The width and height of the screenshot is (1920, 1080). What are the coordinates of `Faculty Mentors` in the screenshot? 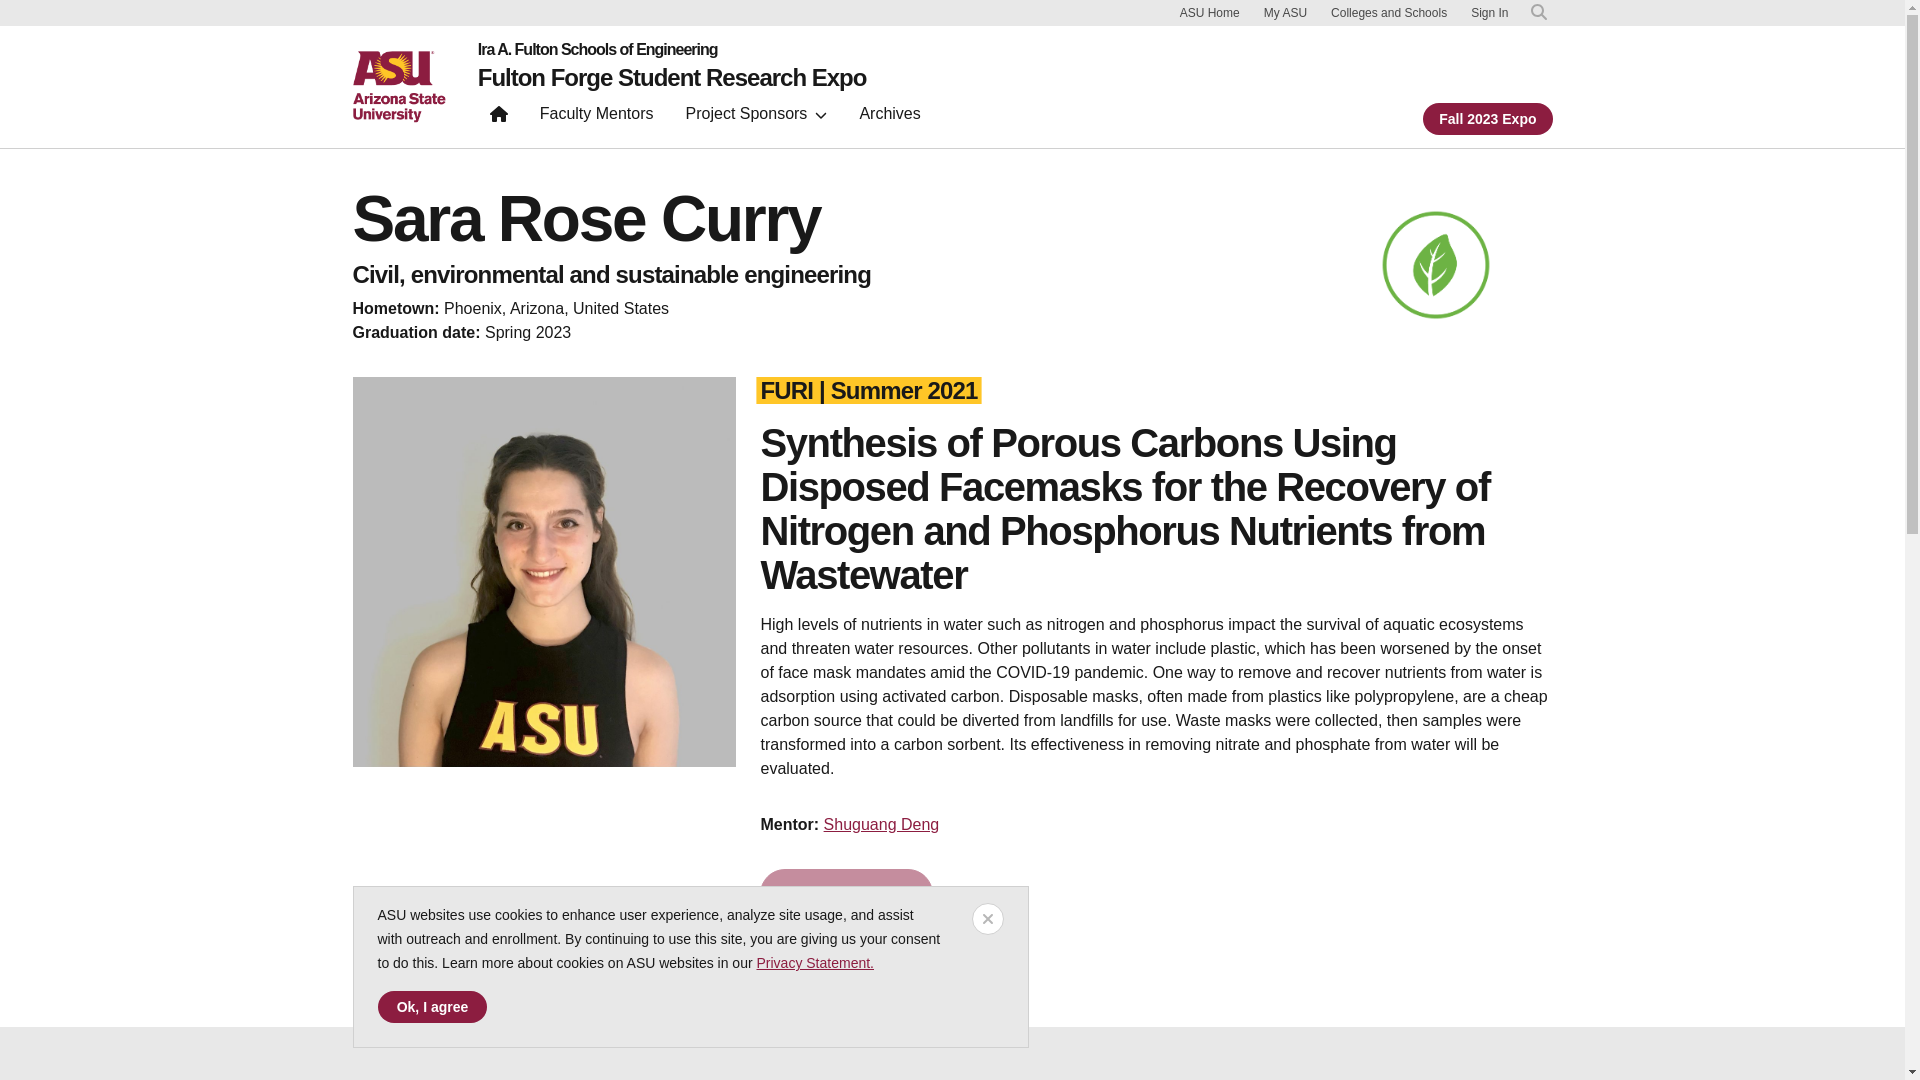 It's located at (597, 118).